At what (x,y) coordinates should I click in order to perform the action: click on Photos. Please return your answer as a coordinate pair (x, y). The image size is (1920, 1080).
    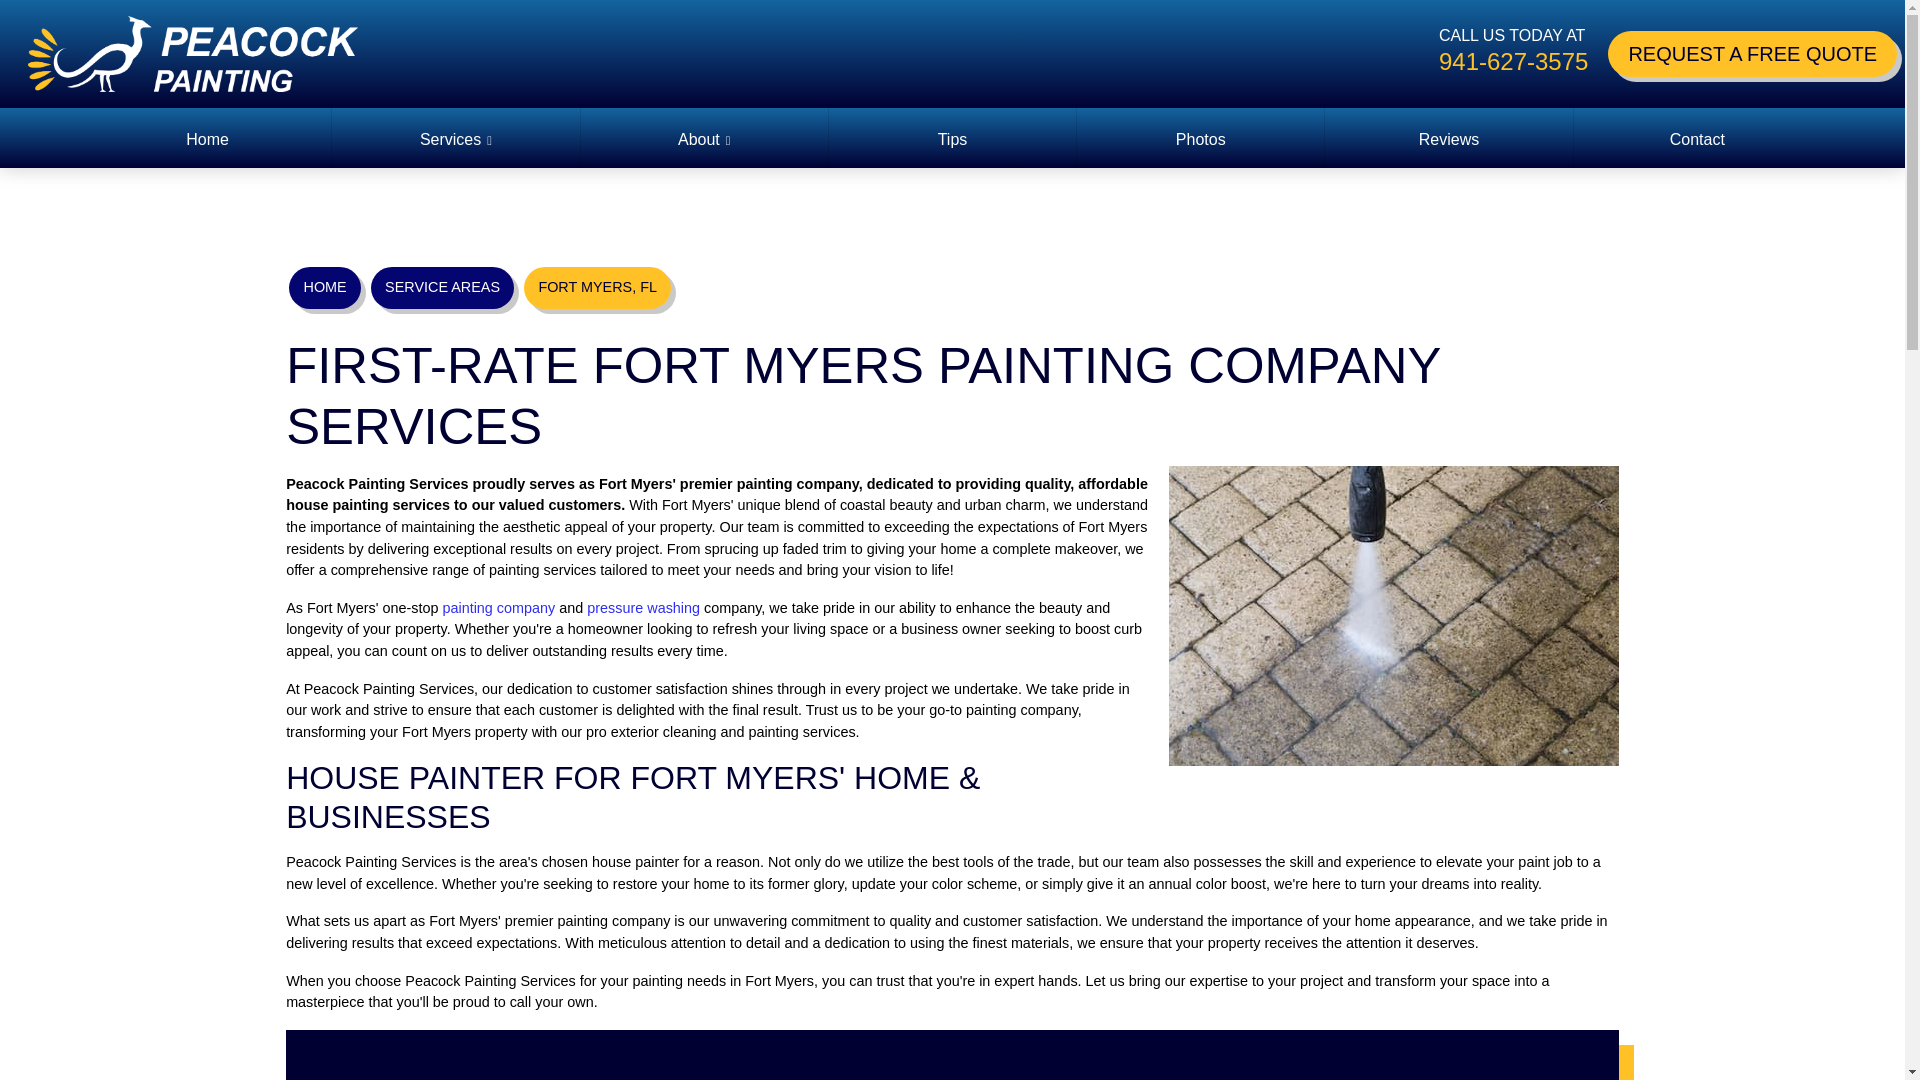
    Looking at the image, I should click on (1200, 140).